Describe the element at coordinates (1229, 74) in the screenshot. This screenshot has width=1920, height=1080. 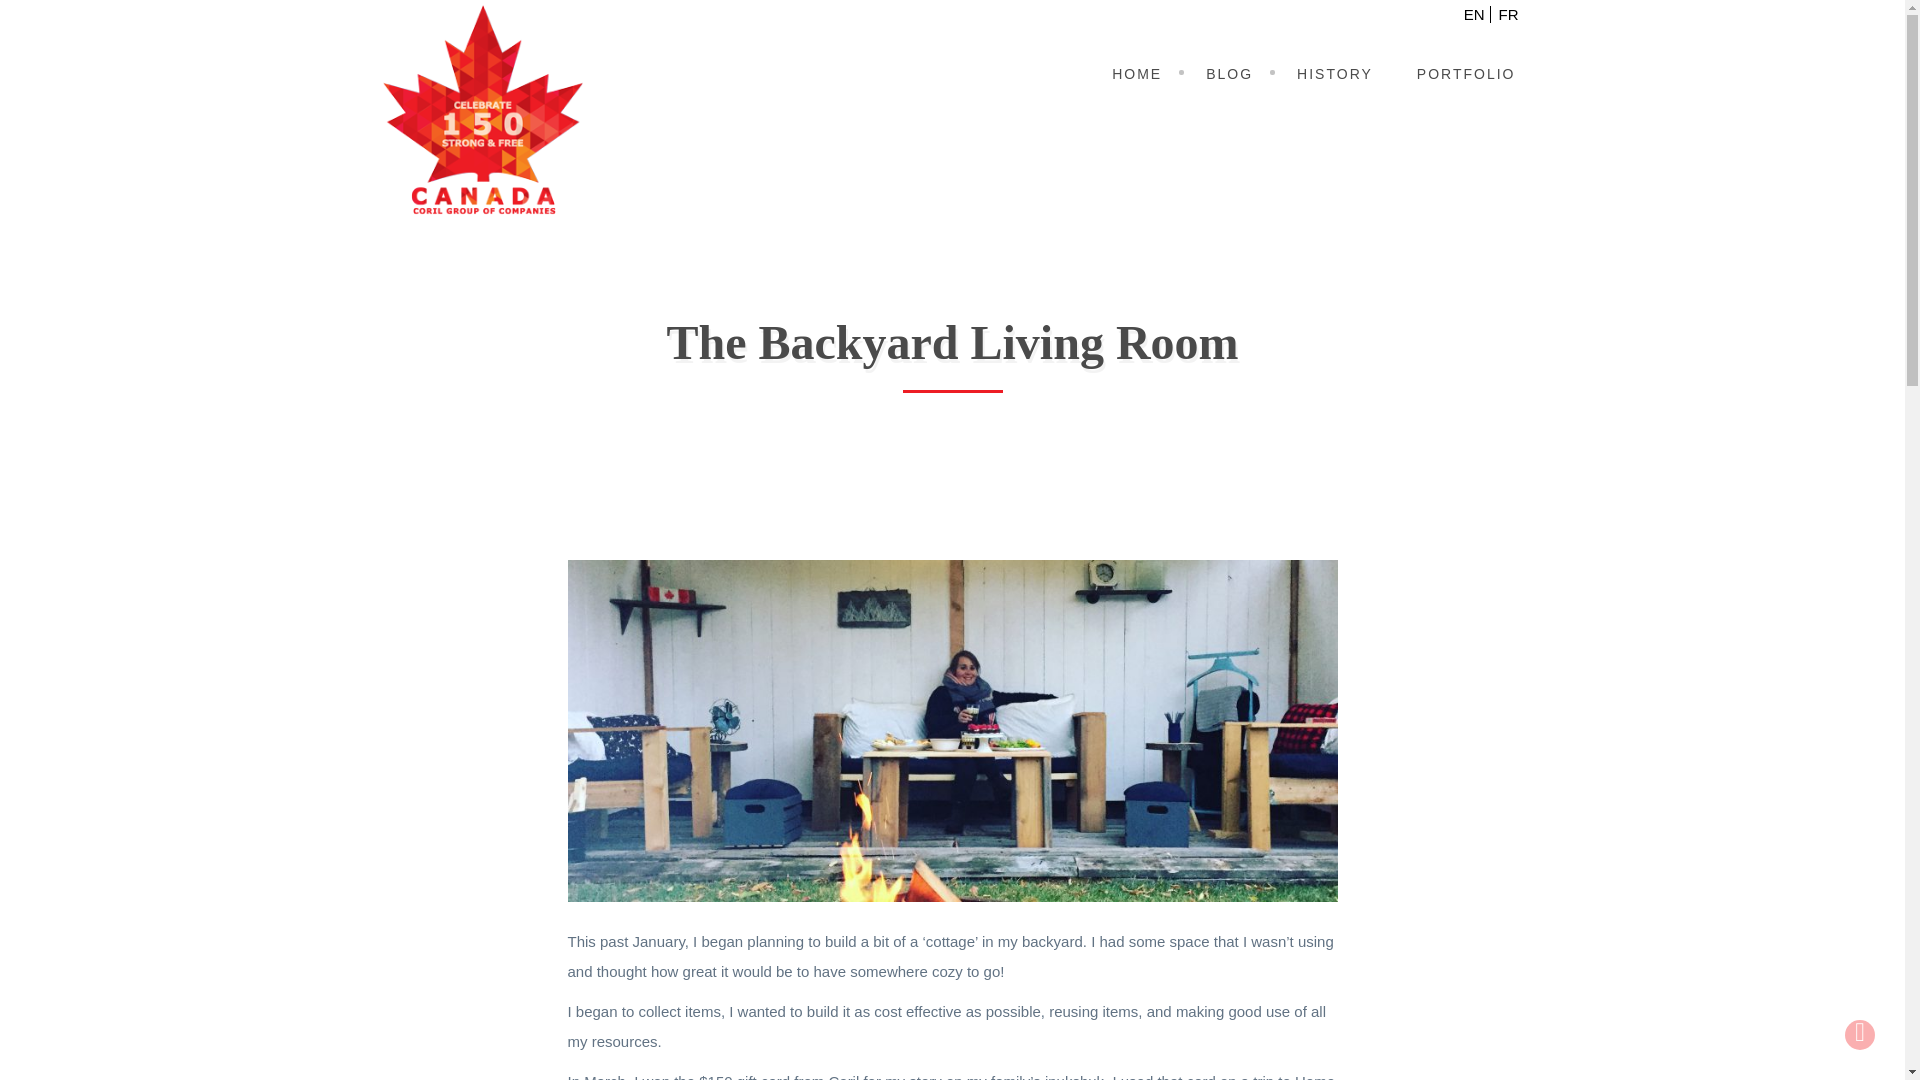
I see `BLOG` at that location.